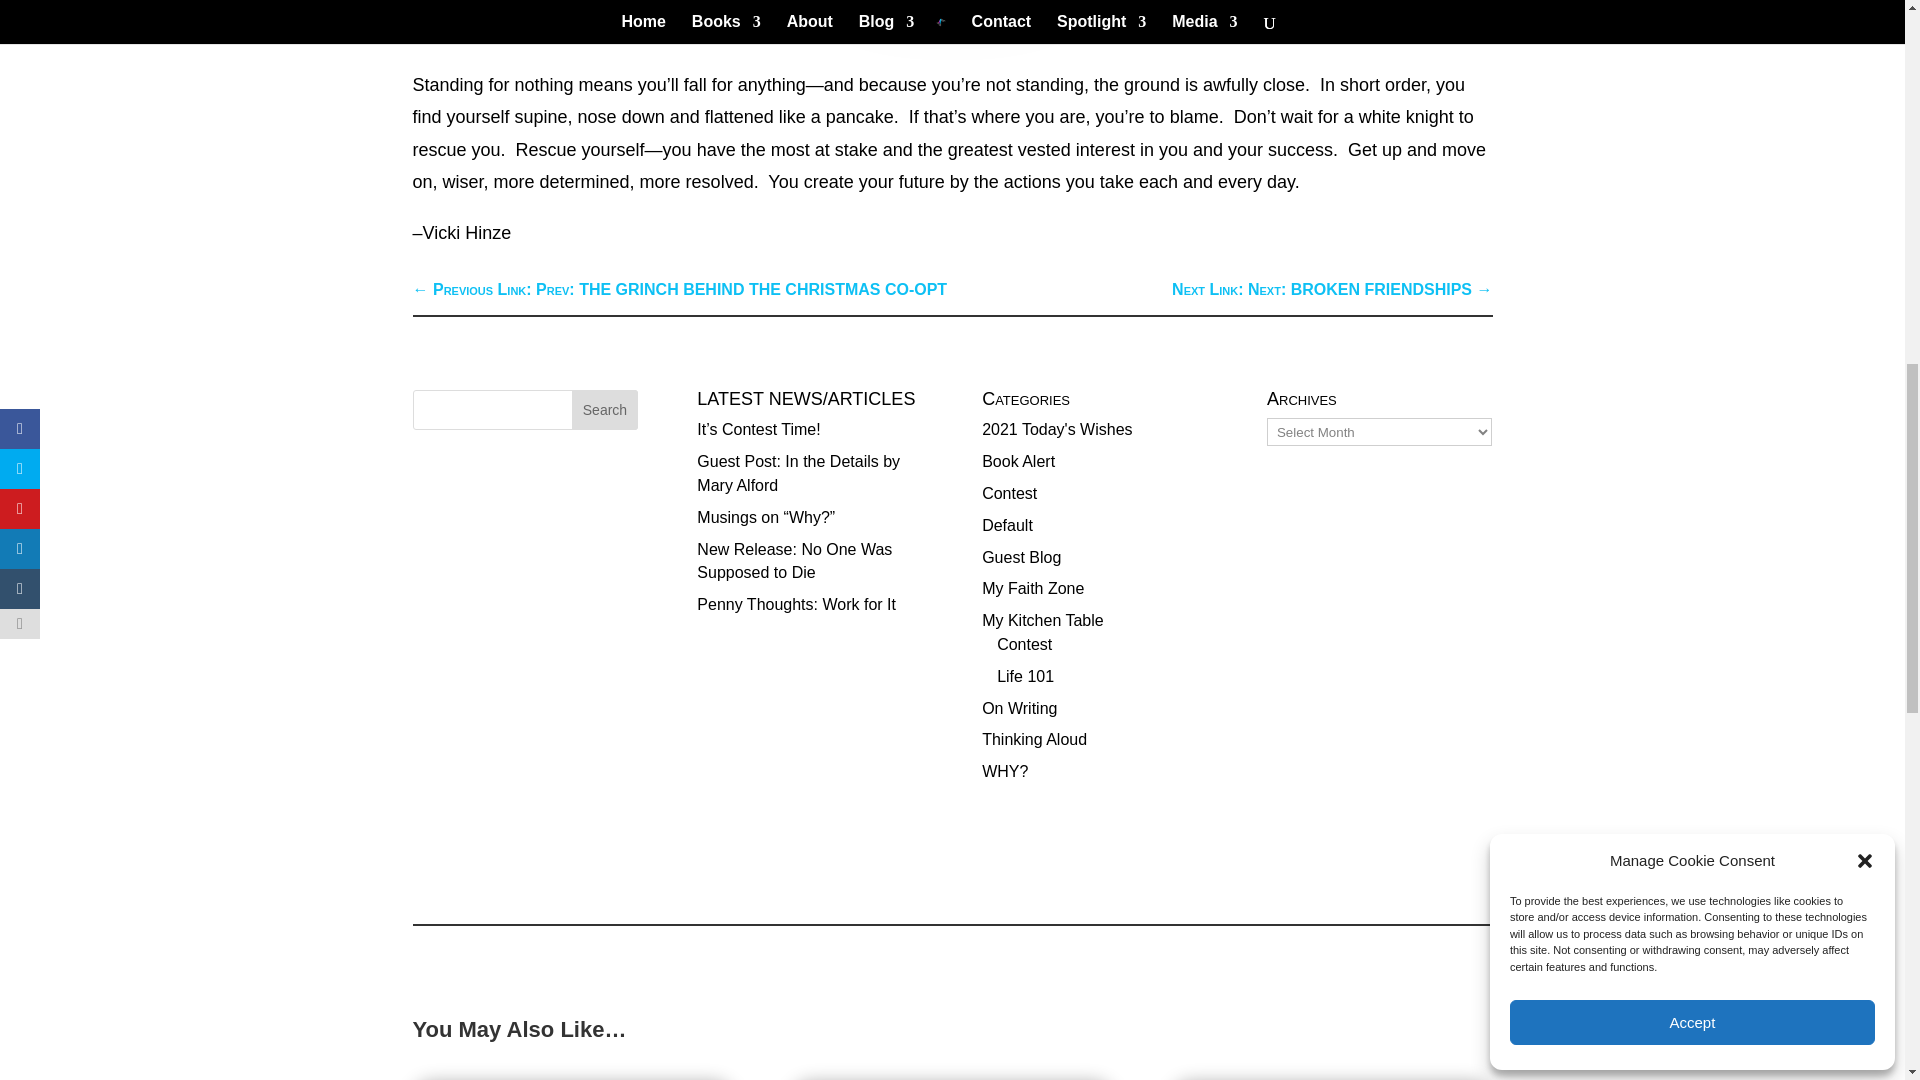 Image resolution: width=1920 pixels, height=1080 pixels. Describe the element at coordinates (1458, 16) in the screenshot. I see `Search` at that location.